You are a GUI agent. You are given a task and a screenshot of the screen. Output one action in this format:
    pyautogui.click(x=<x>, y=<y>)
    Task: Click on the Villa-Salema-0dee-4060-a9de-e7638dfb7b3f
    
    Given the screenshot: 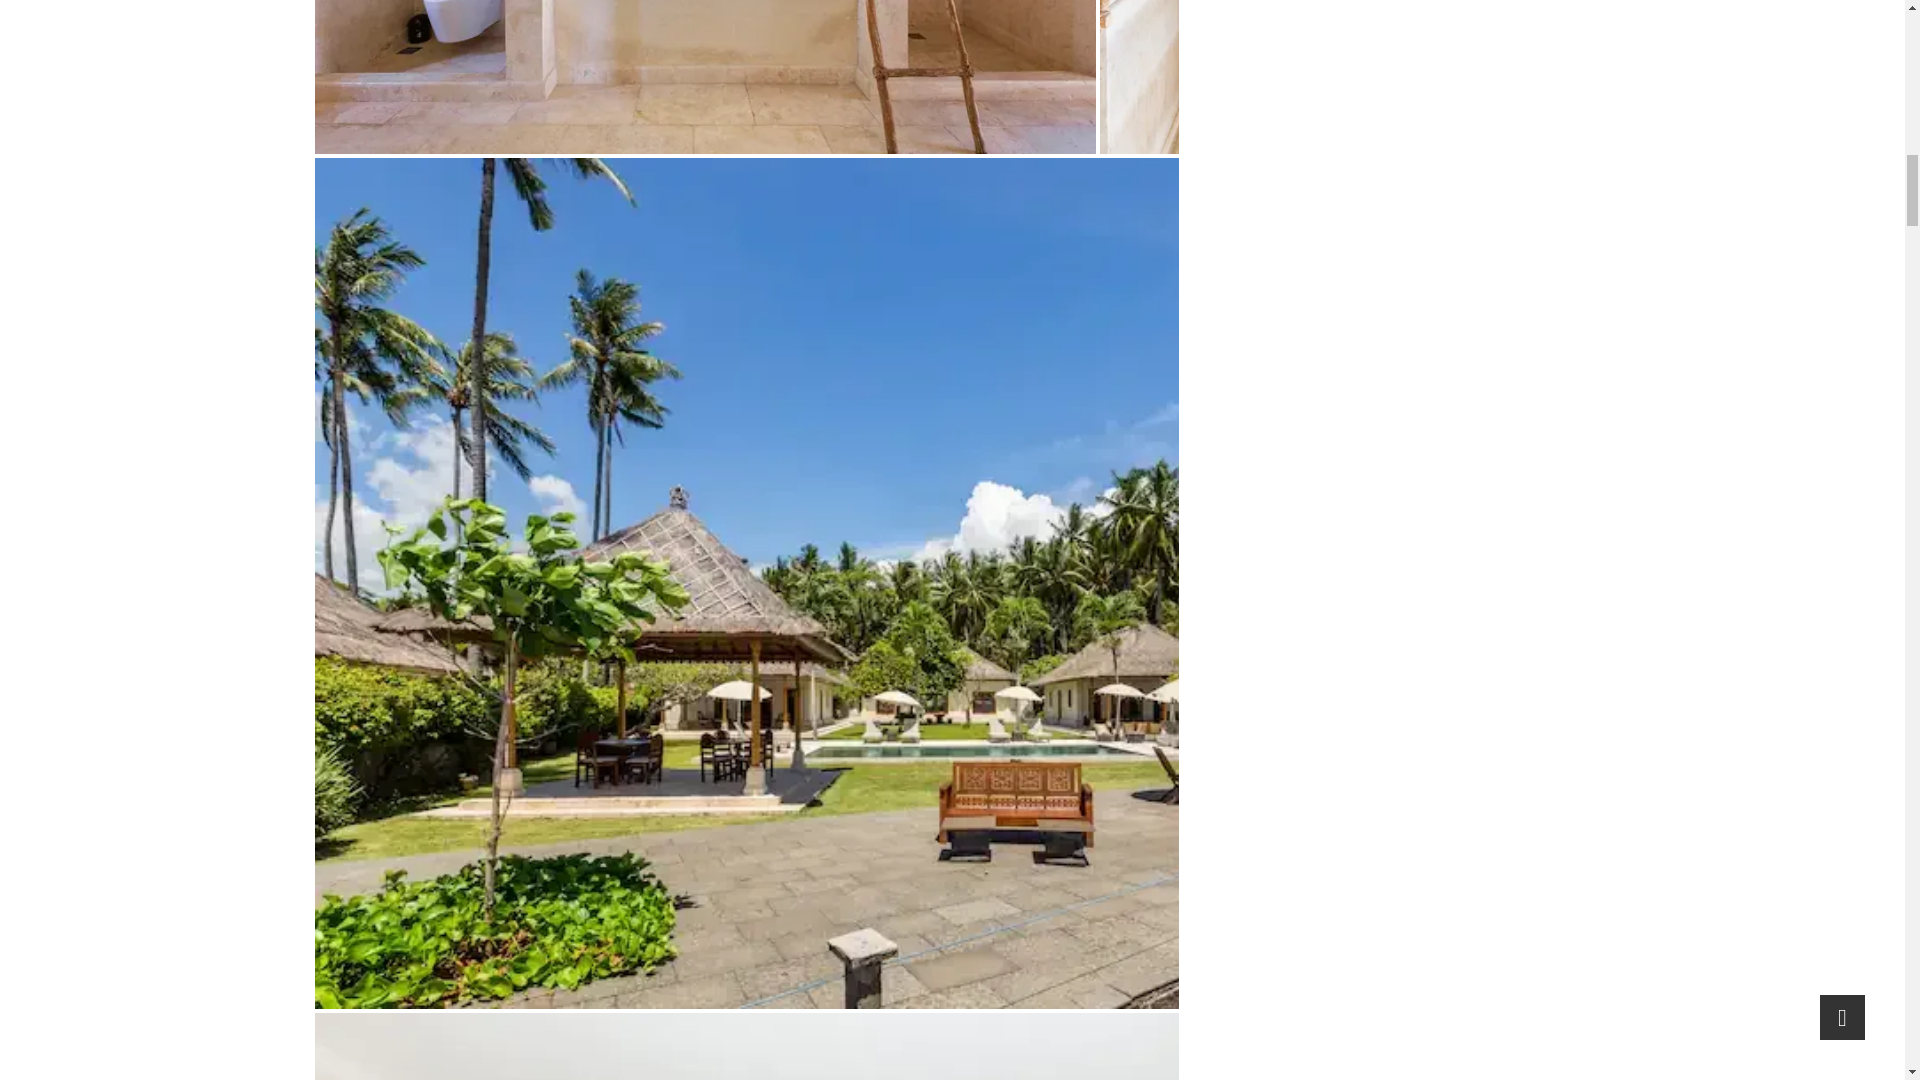 What is the action you would take?
    pyautogui.click(x=704, y=77)
    